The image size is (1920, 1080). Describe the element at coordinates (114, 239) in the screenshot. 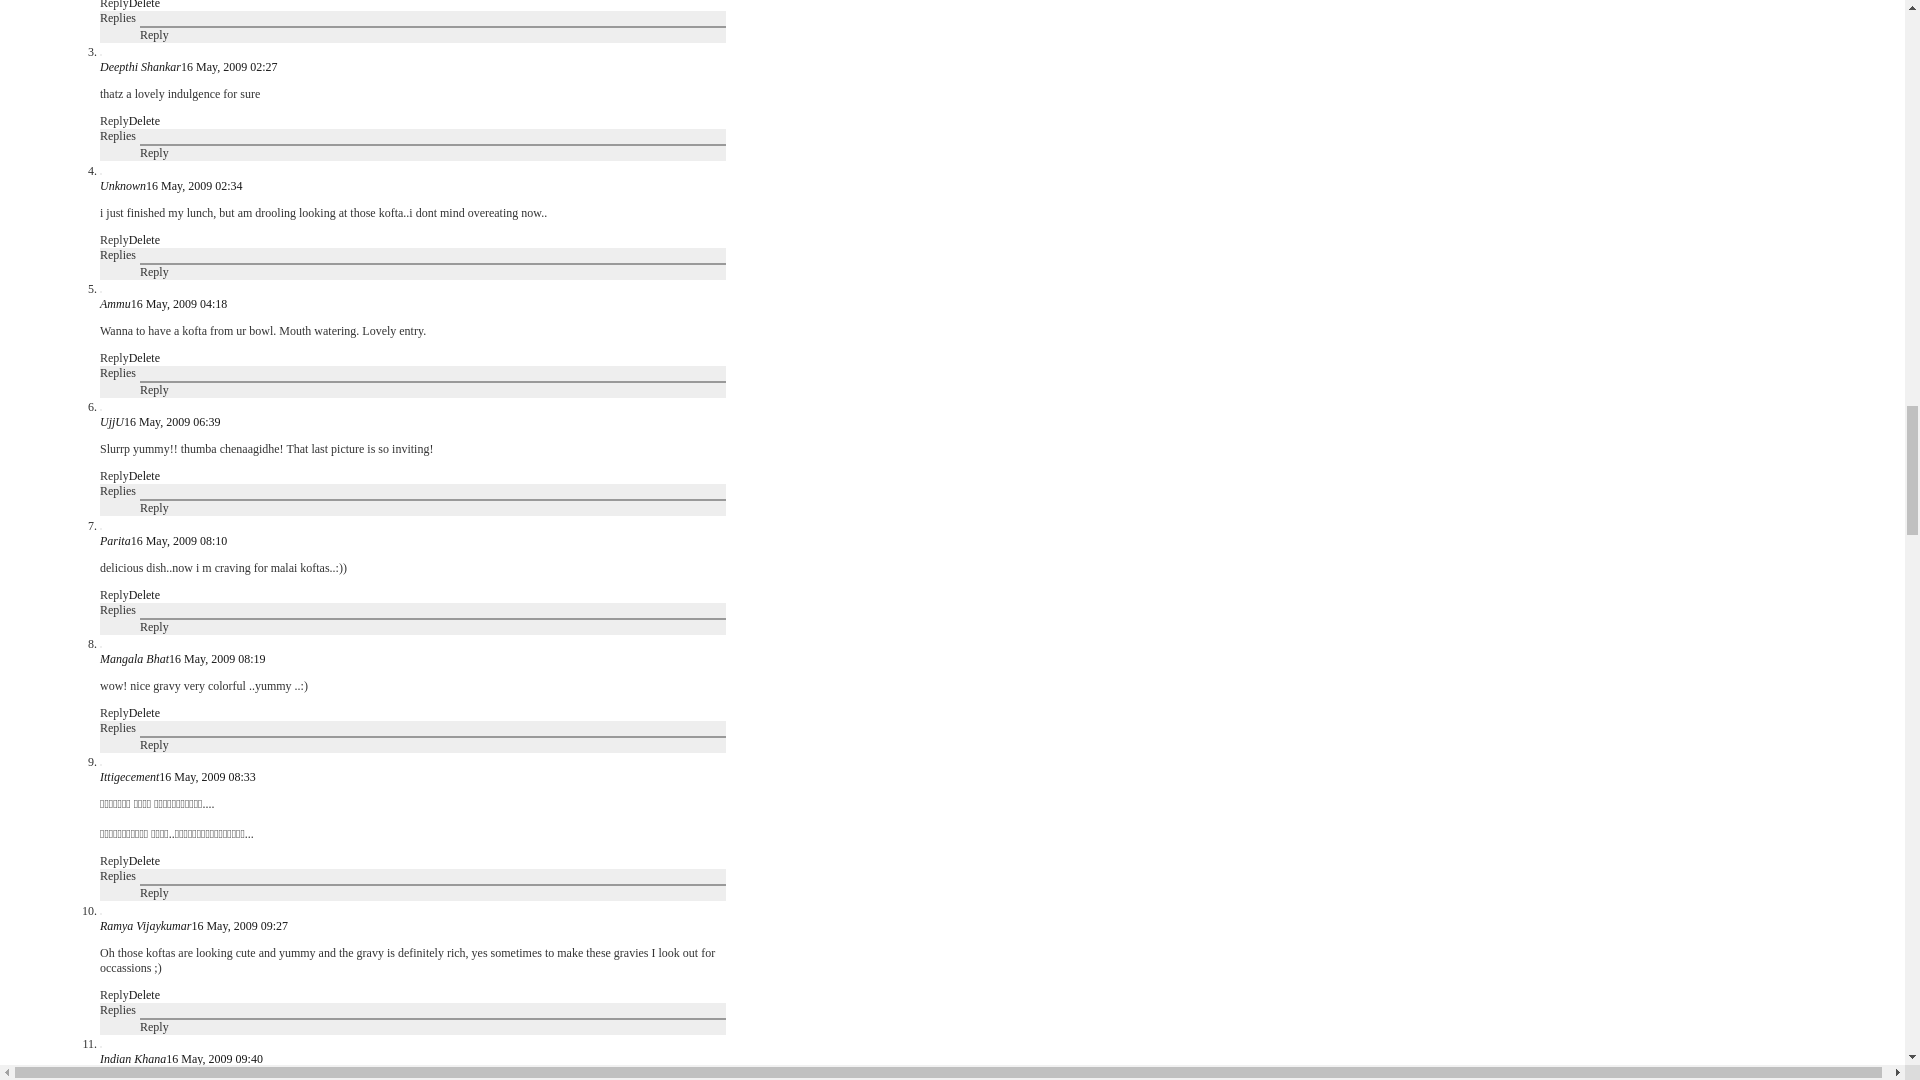

I see `Reply` at that location.